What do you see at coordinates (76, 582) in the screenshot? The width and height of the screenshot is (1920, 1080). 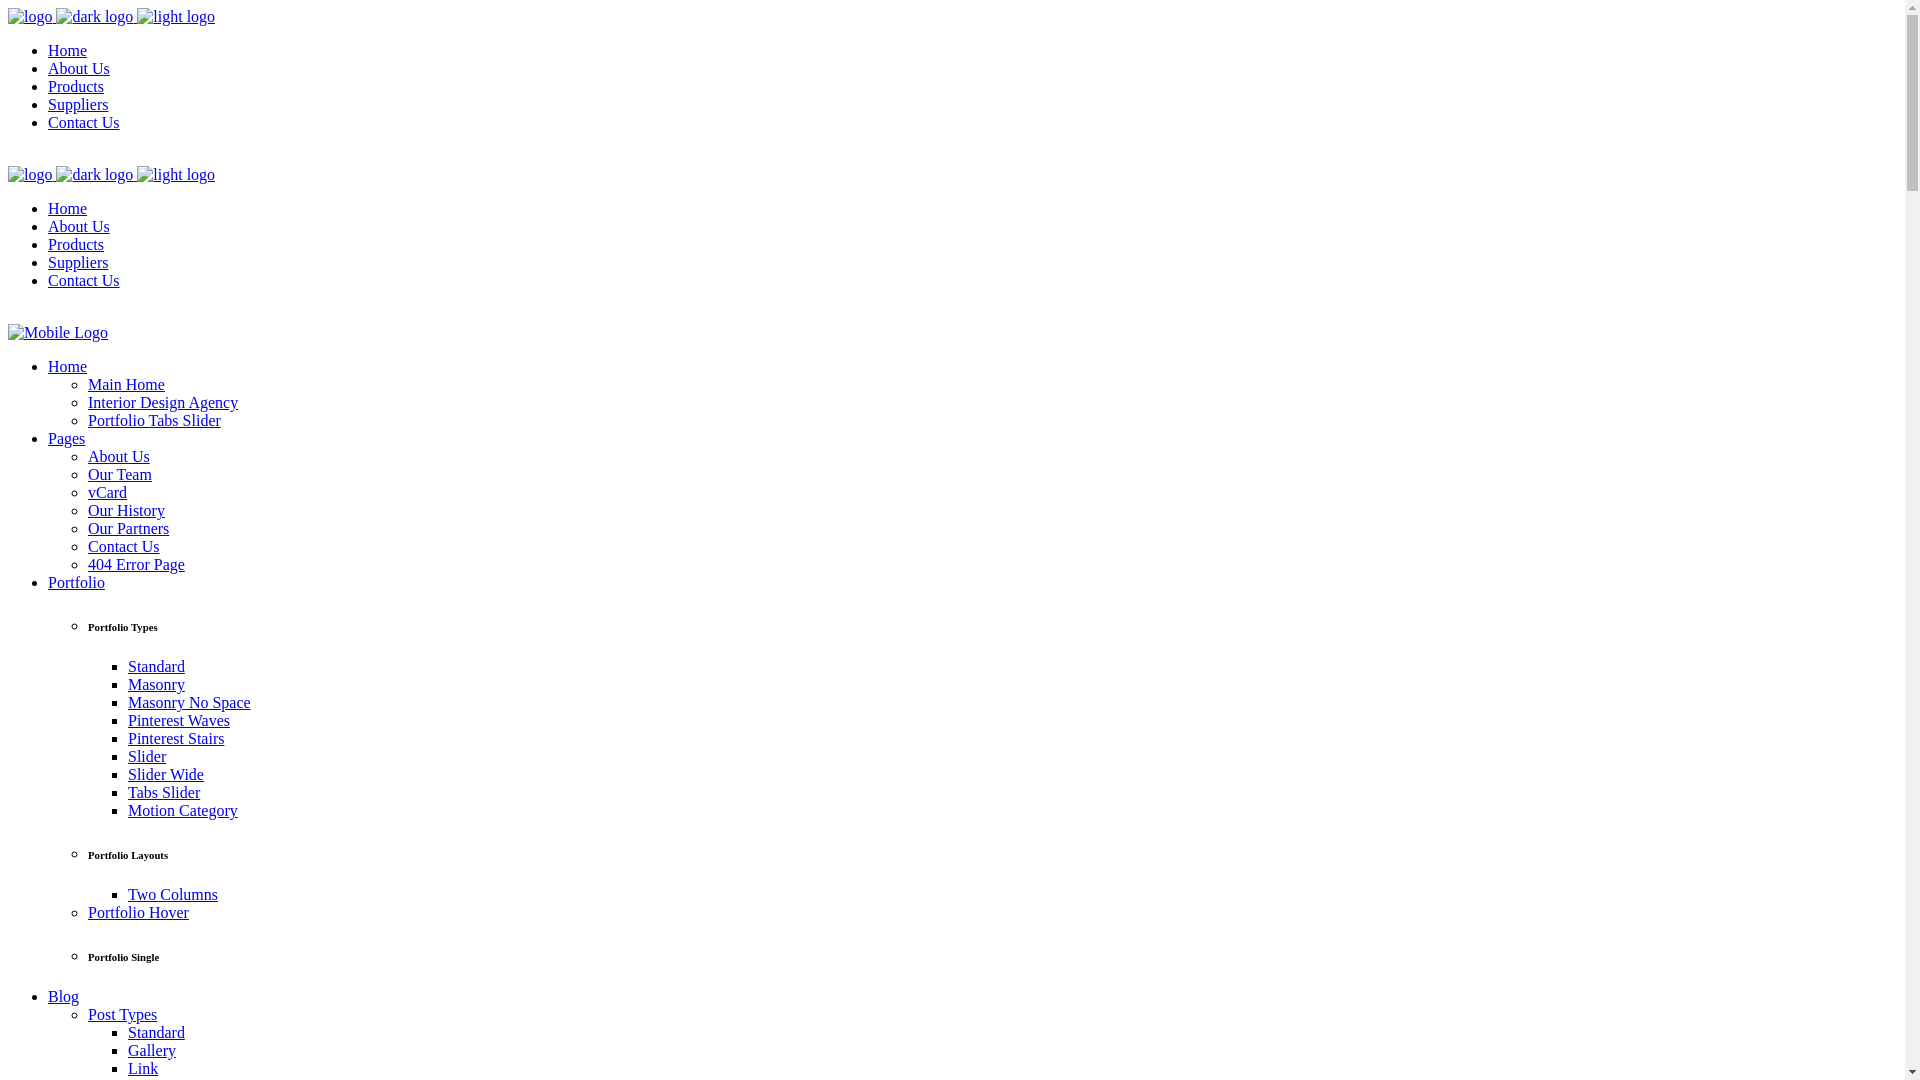 I see `Portfolio` at bounding box center [76, 582].